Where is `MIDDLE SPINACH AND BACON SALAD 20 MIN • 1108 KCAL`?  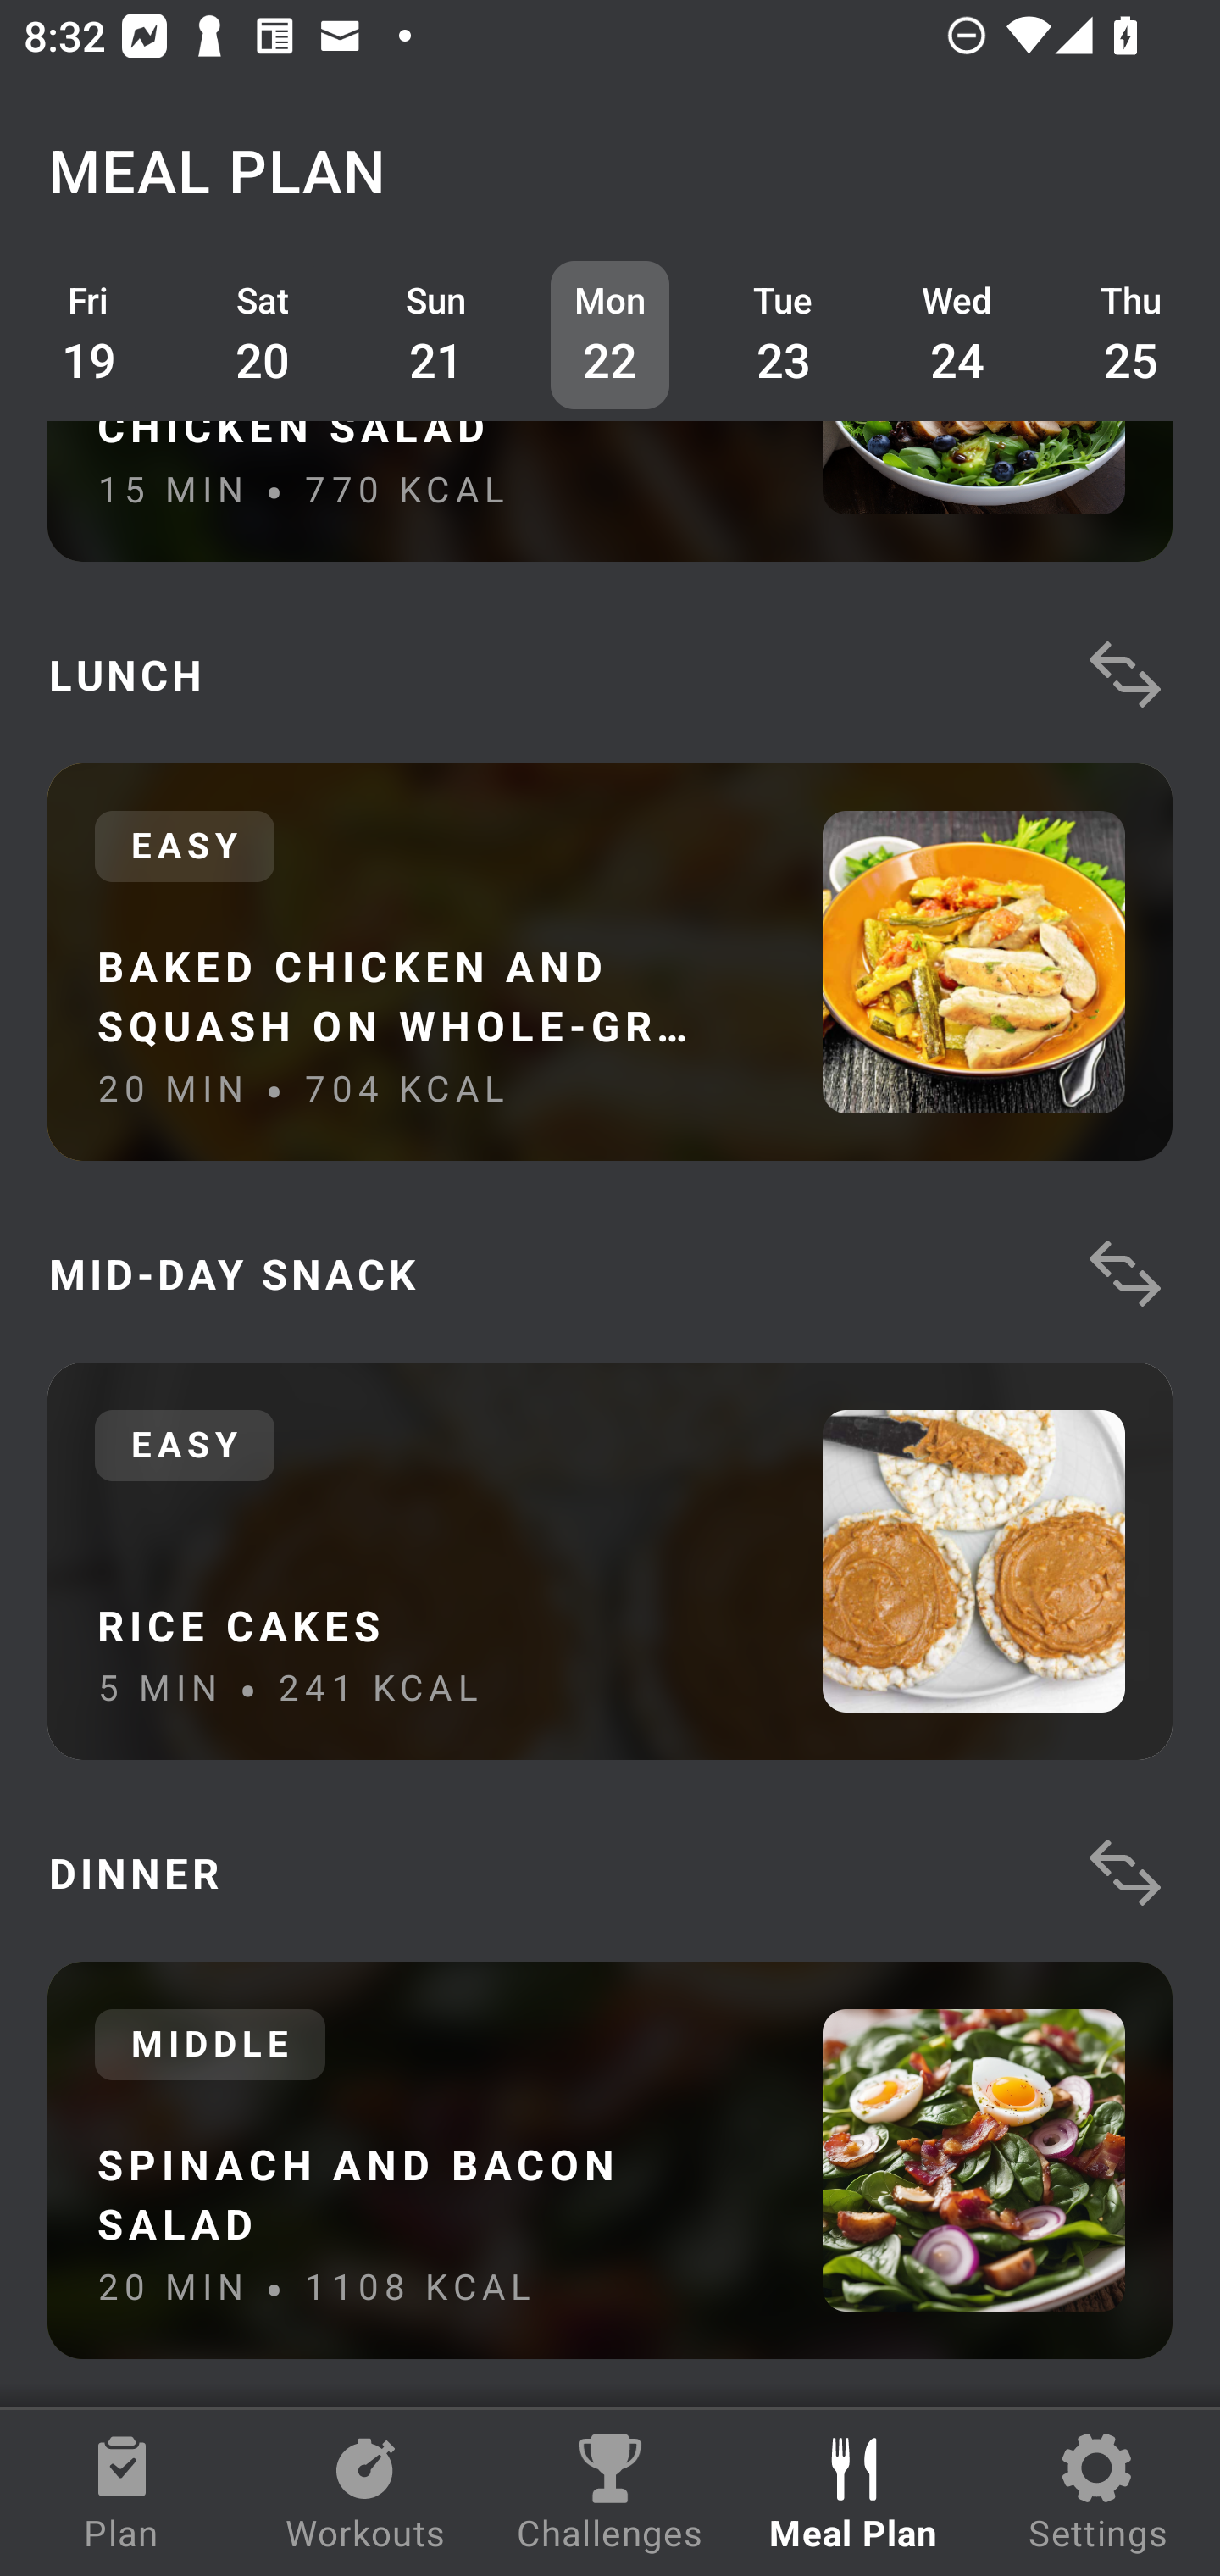 MIDDLE SPINACH AND BACON SALAD 20 MIN • 1108 KCAL is located at coordinates (610, 2161).